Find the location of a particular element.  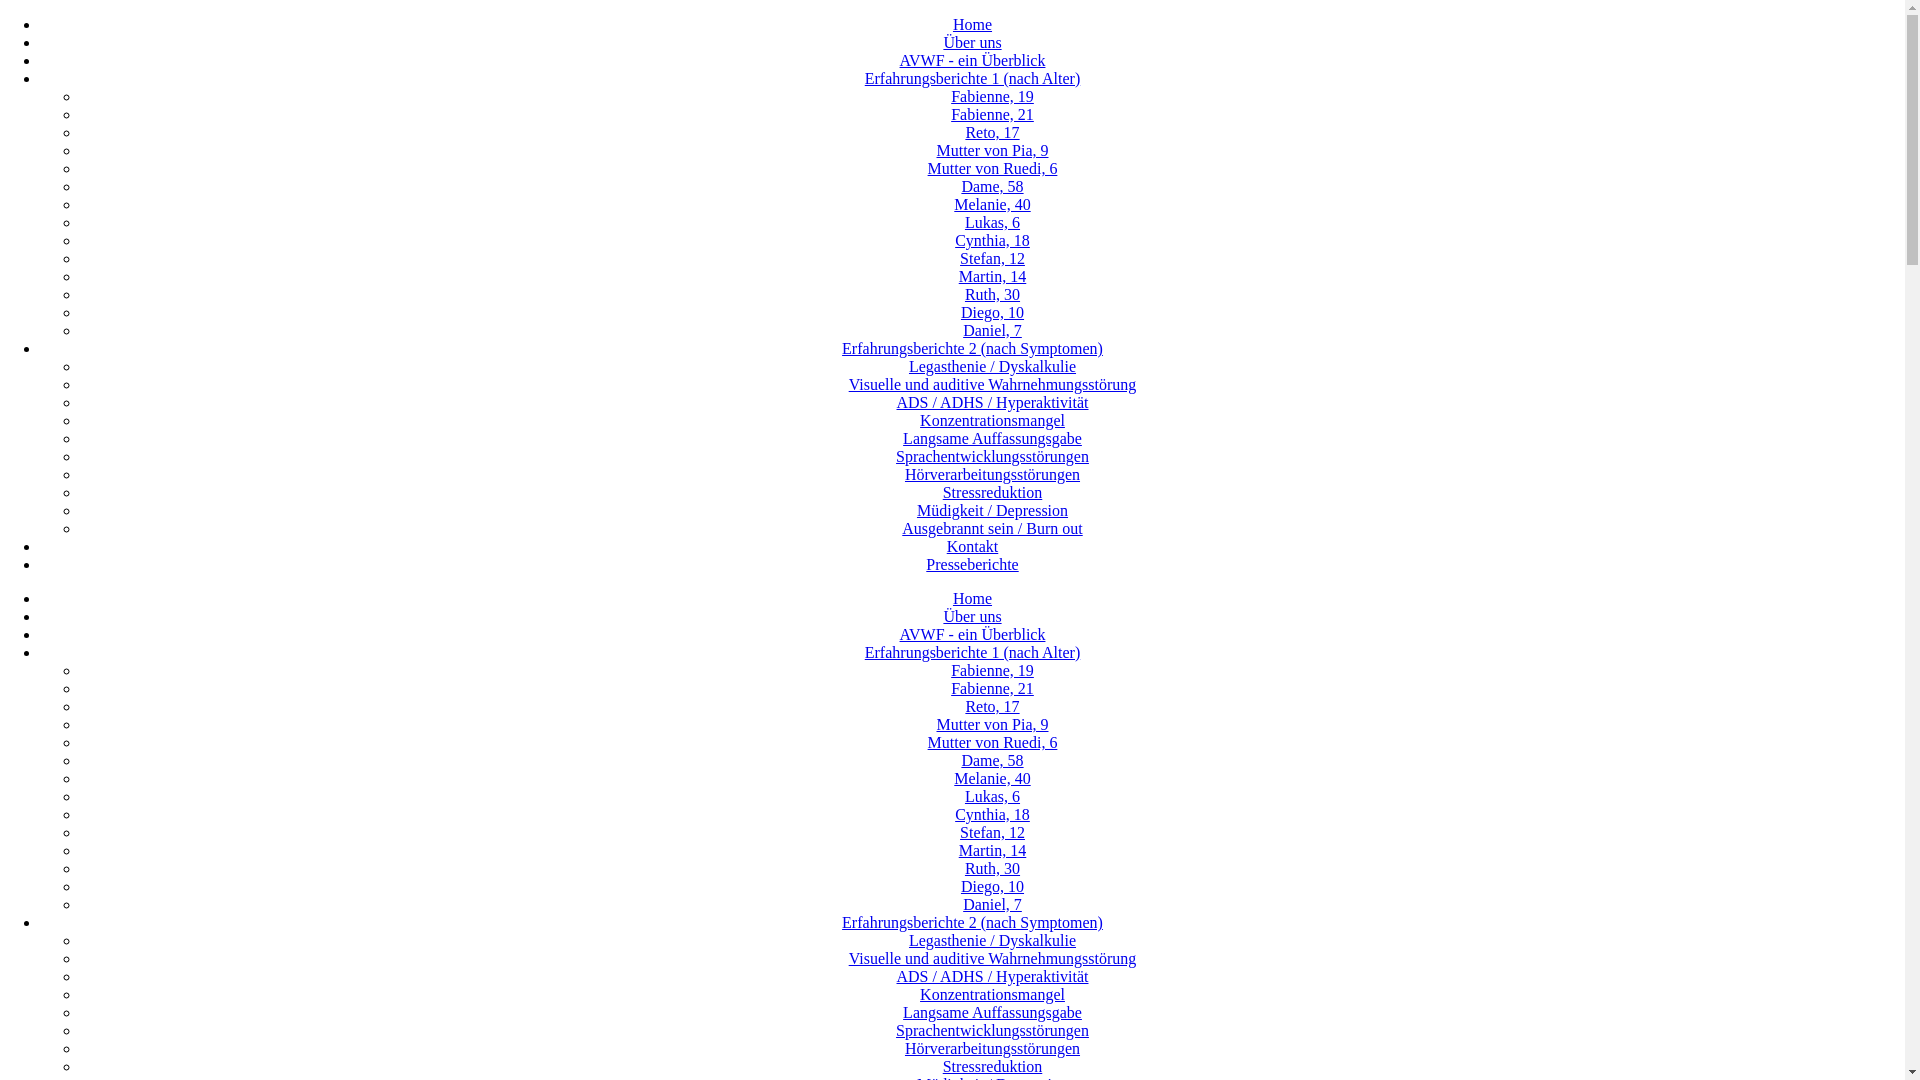

Lukas, 6 is located at coordinates (992, 222).